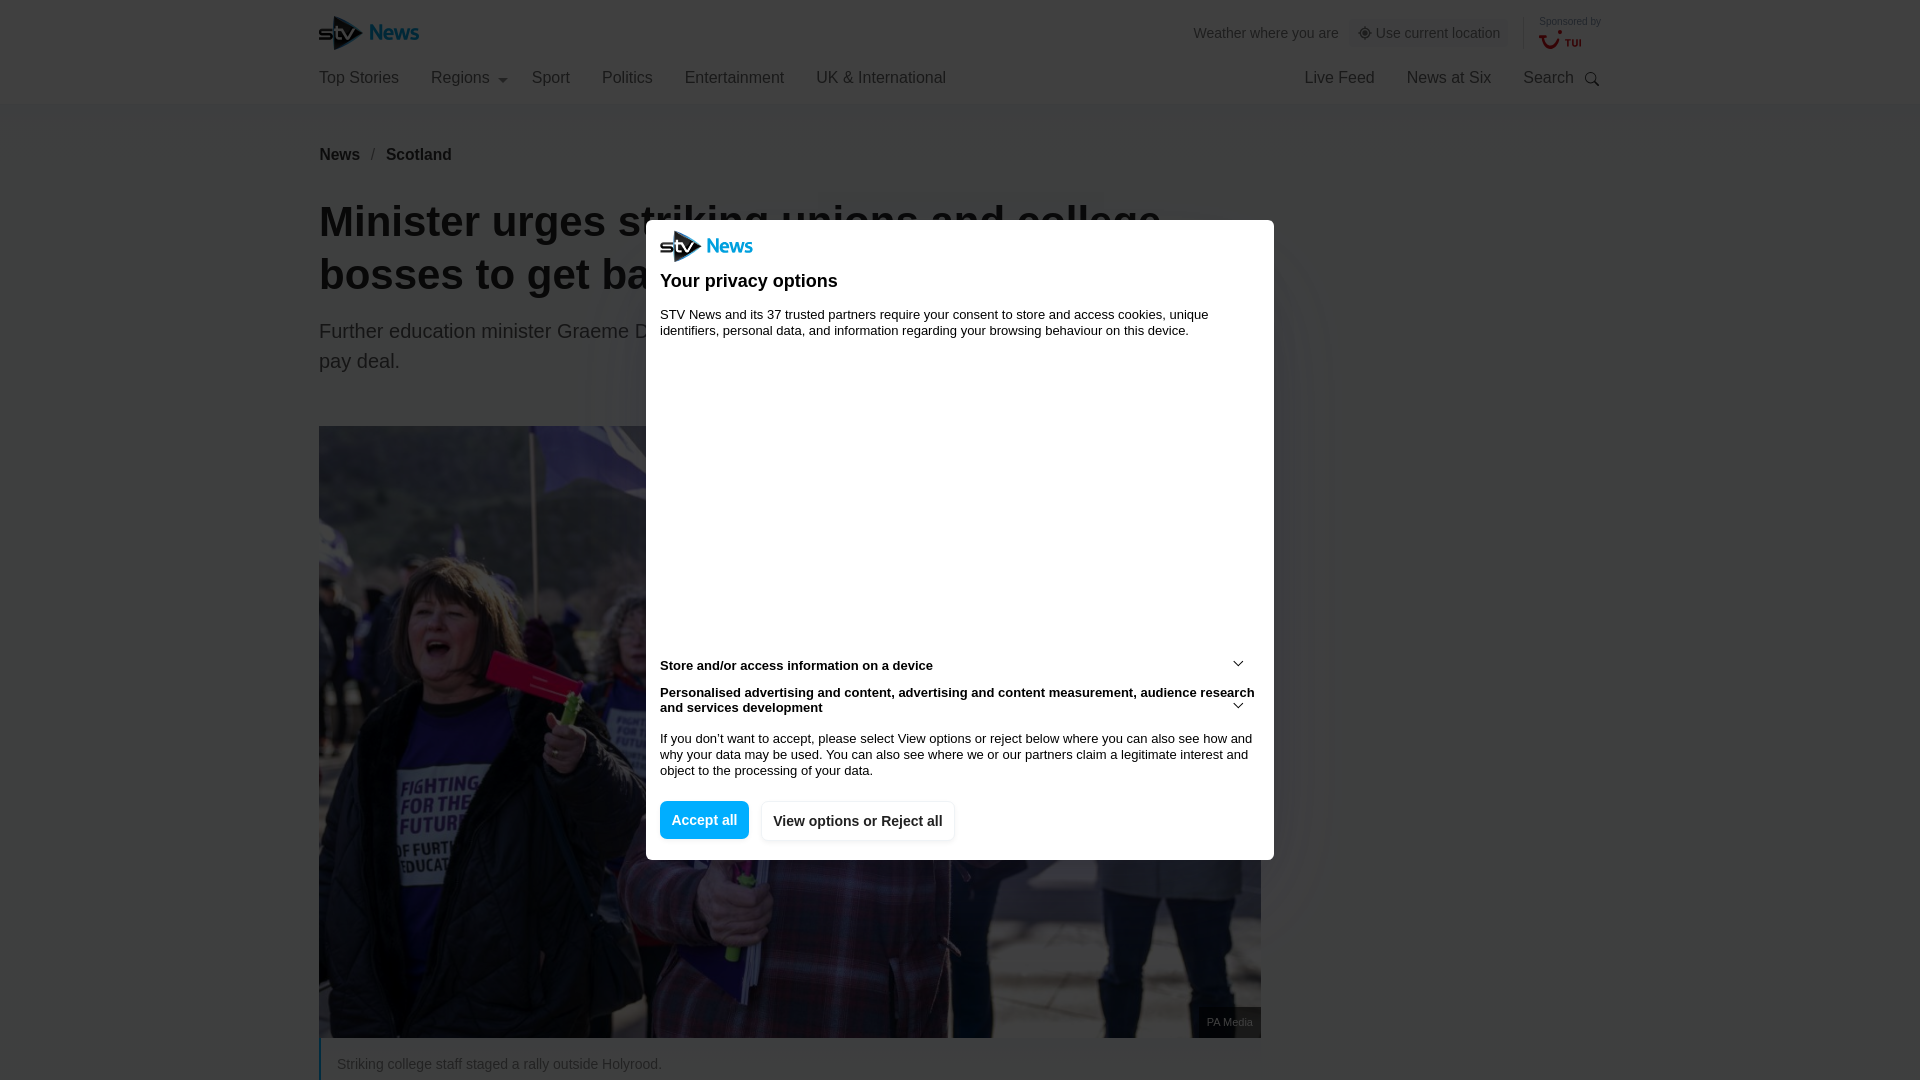 The image size is (1920, 1080). What do you see at coordinates (627, 76) in the screenshot?
I see `Politics` at bounding box center [627, 76].